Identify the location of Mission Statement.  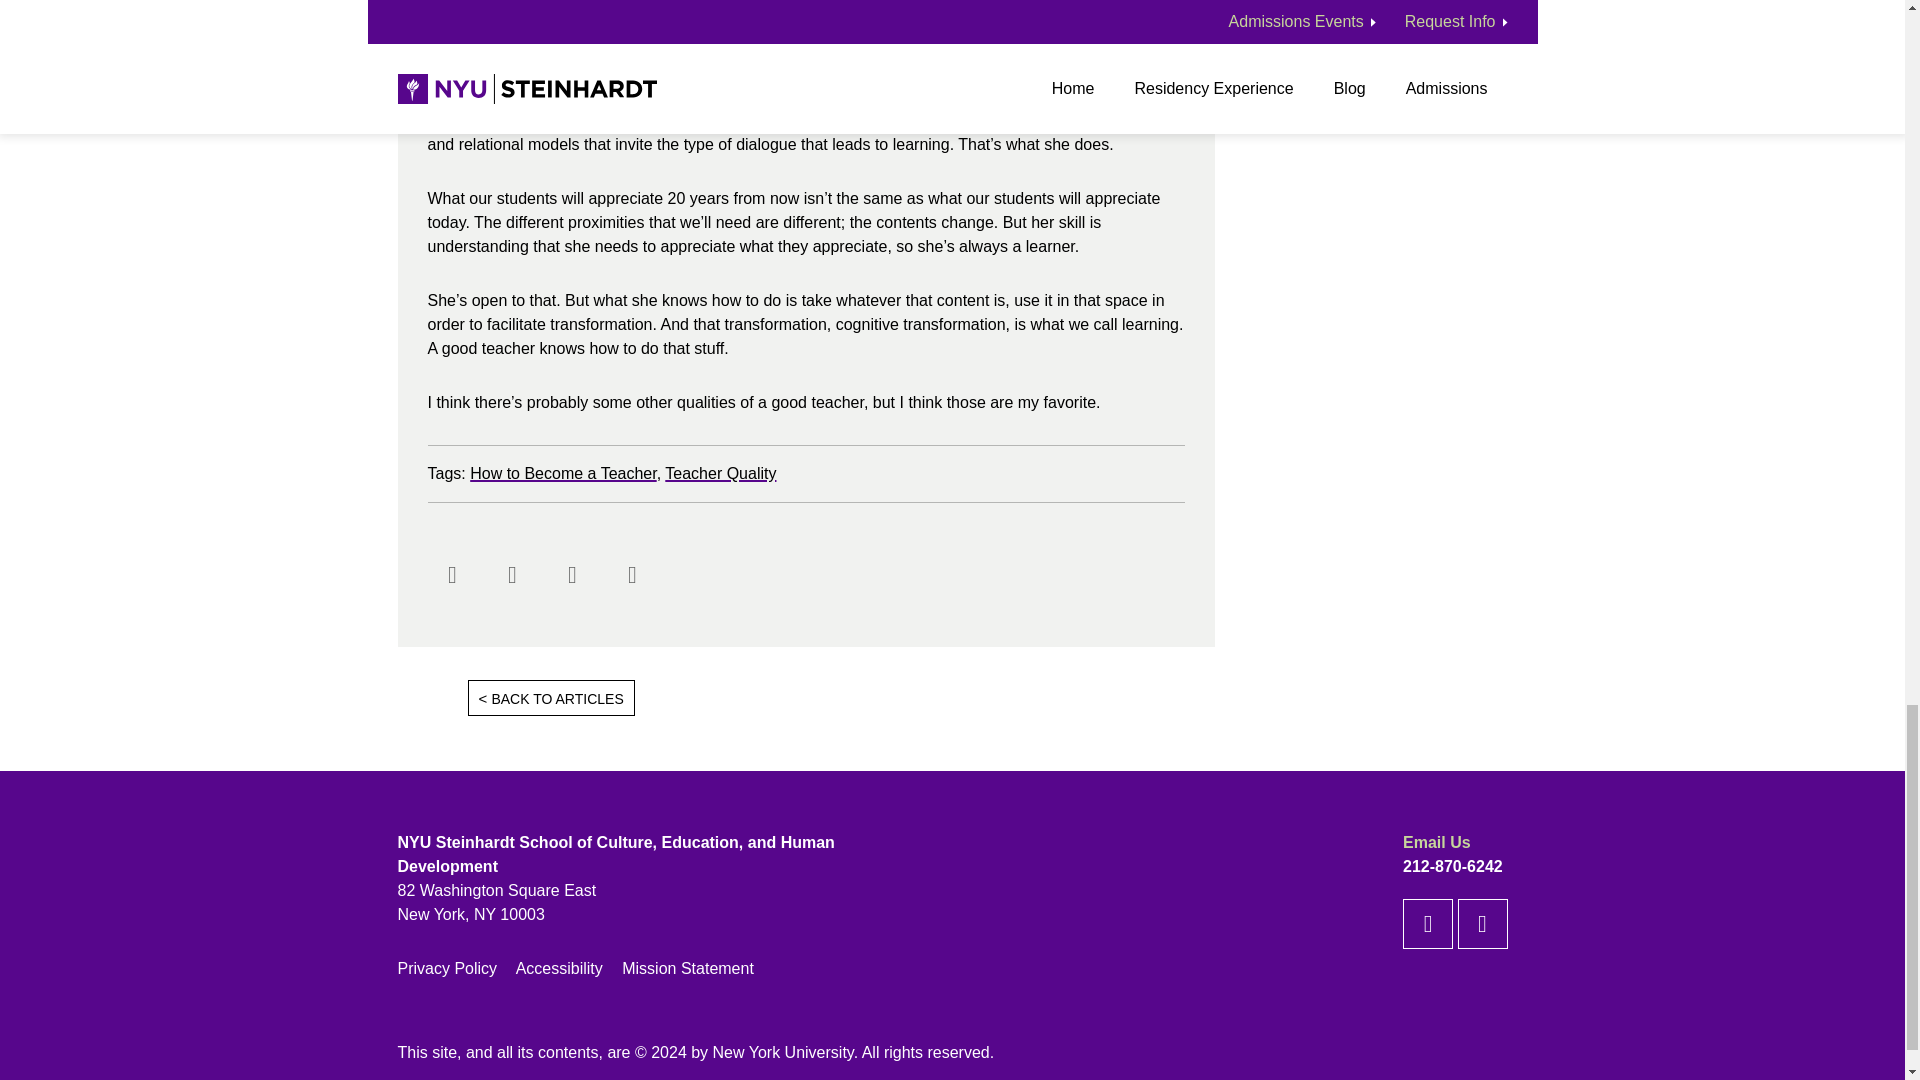
(688, 968).